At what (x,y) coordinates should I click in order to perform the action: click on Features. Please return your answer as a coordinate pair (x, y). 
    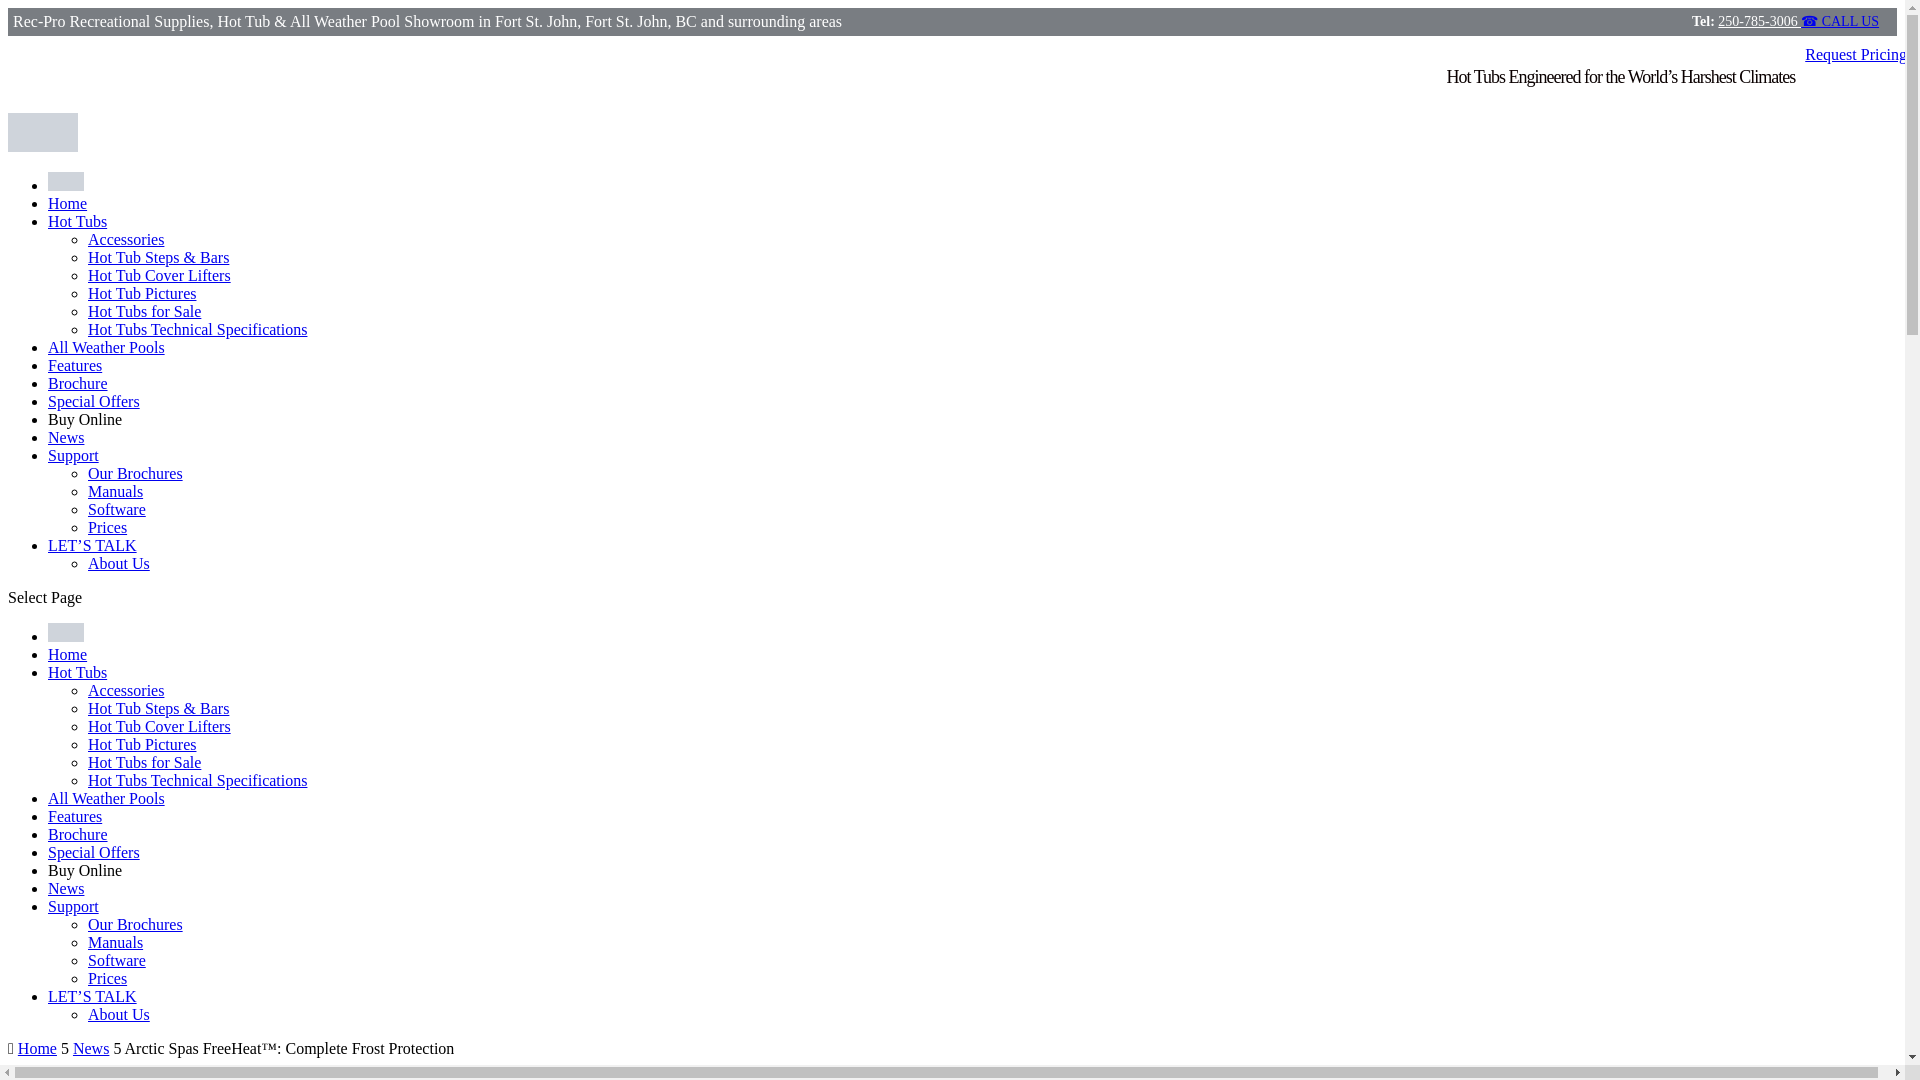
    Looking at the image, I should click on (74, 365).